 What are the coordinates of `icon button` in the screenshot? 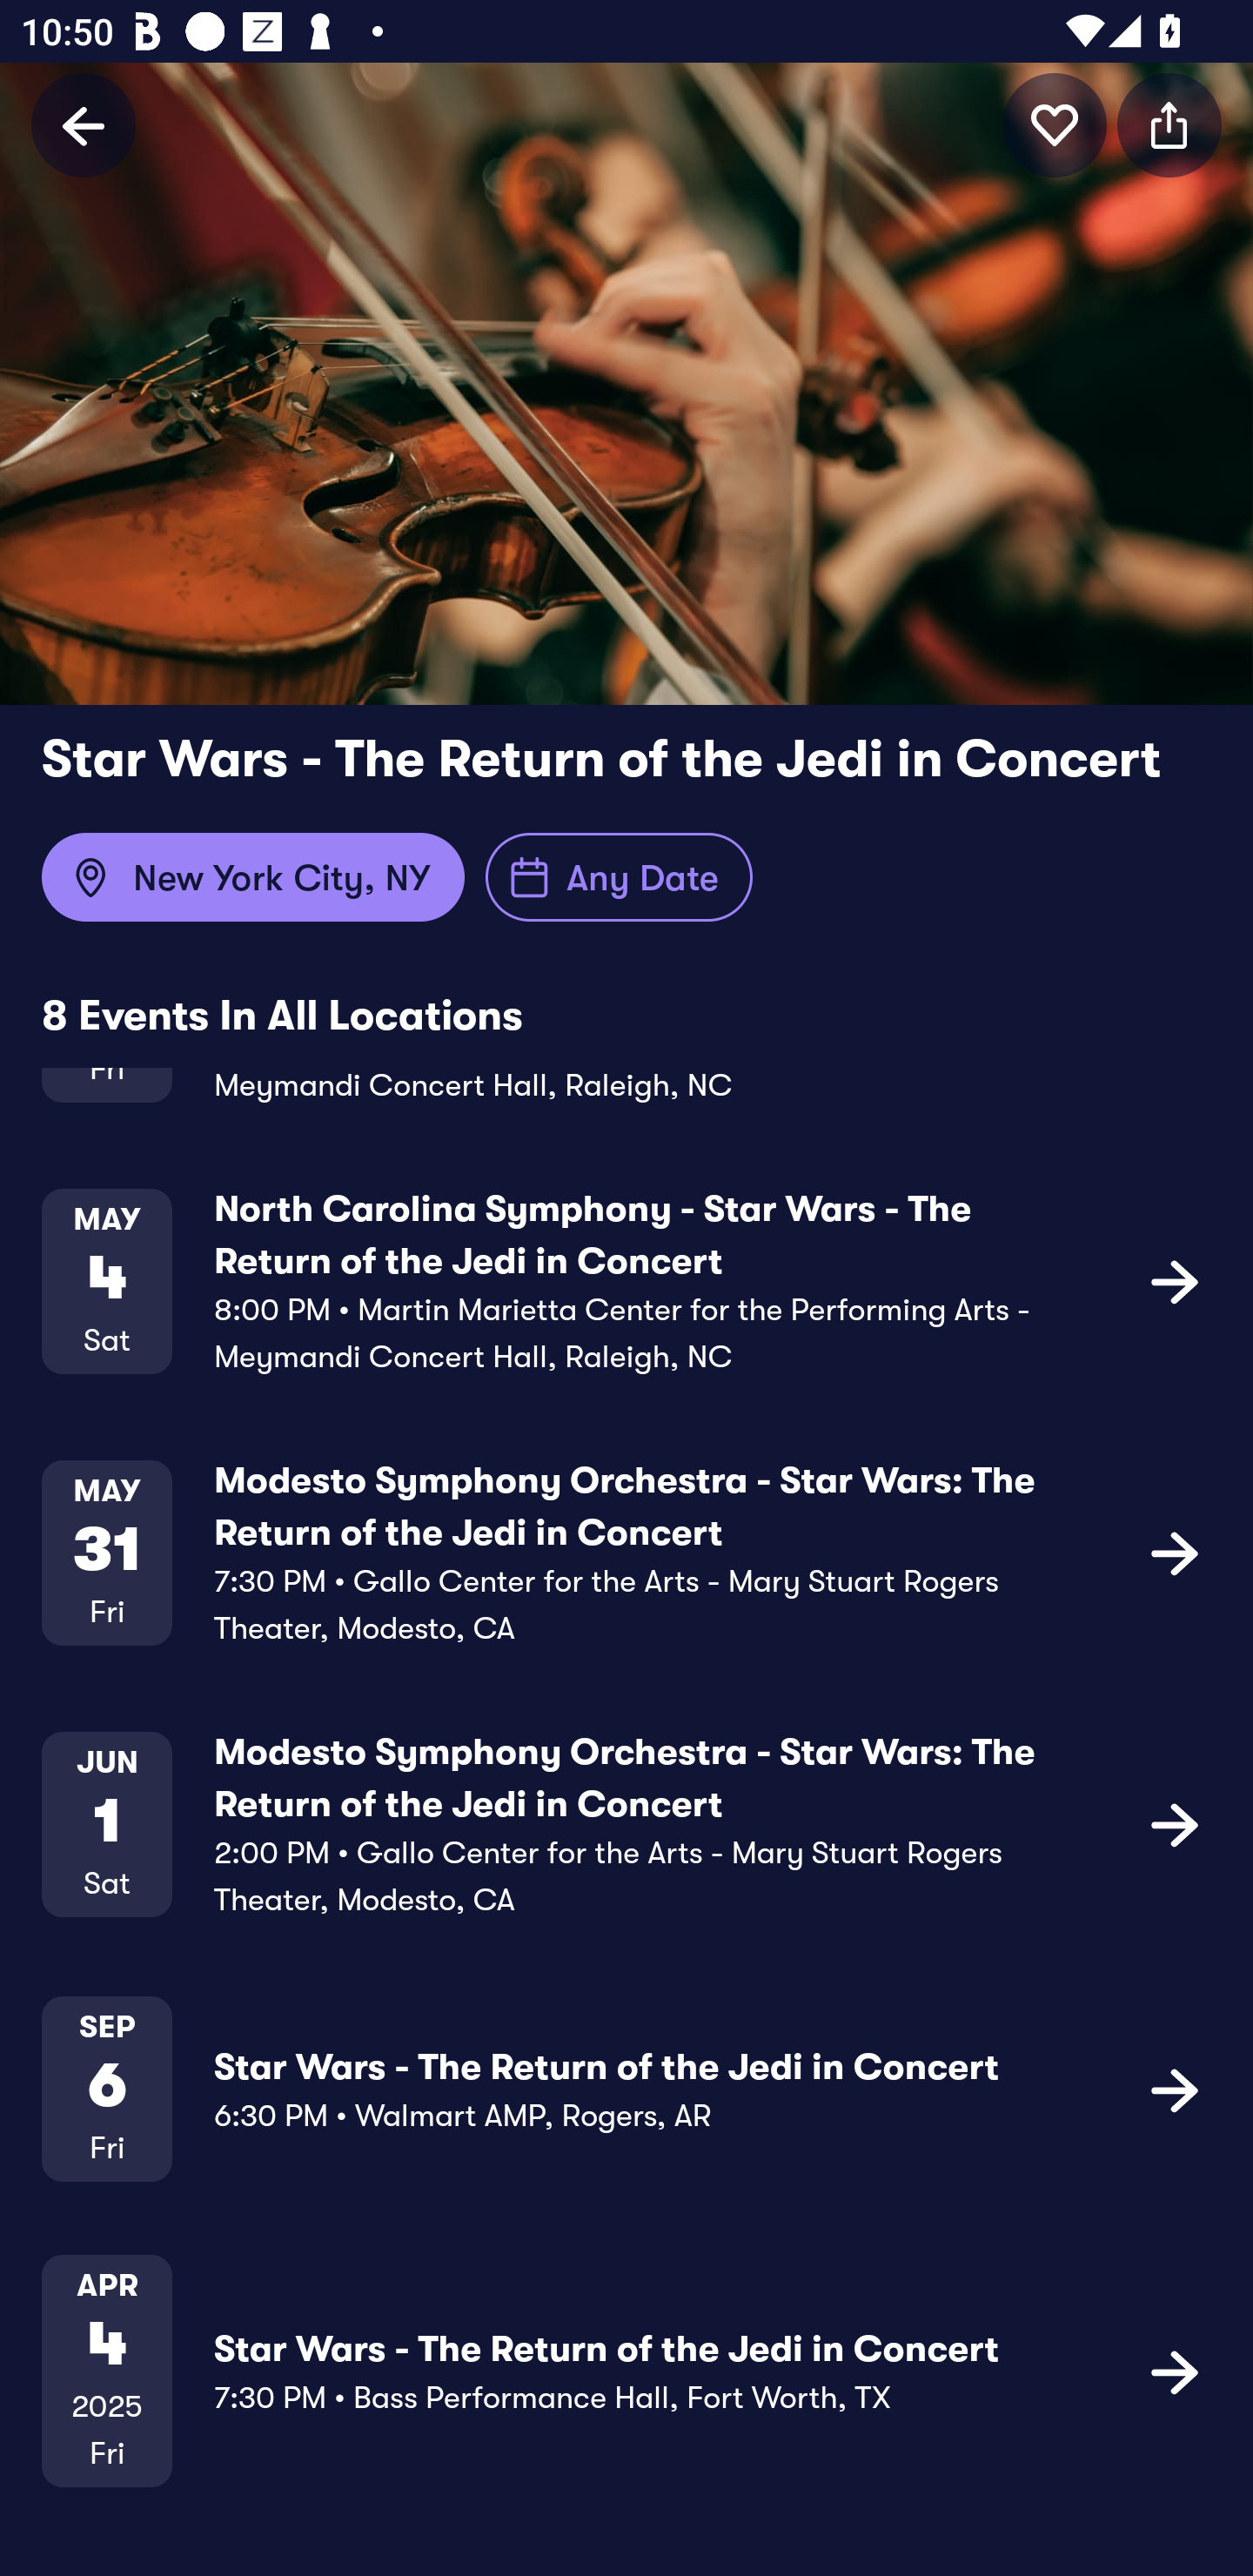 It's located at (1055, 124).